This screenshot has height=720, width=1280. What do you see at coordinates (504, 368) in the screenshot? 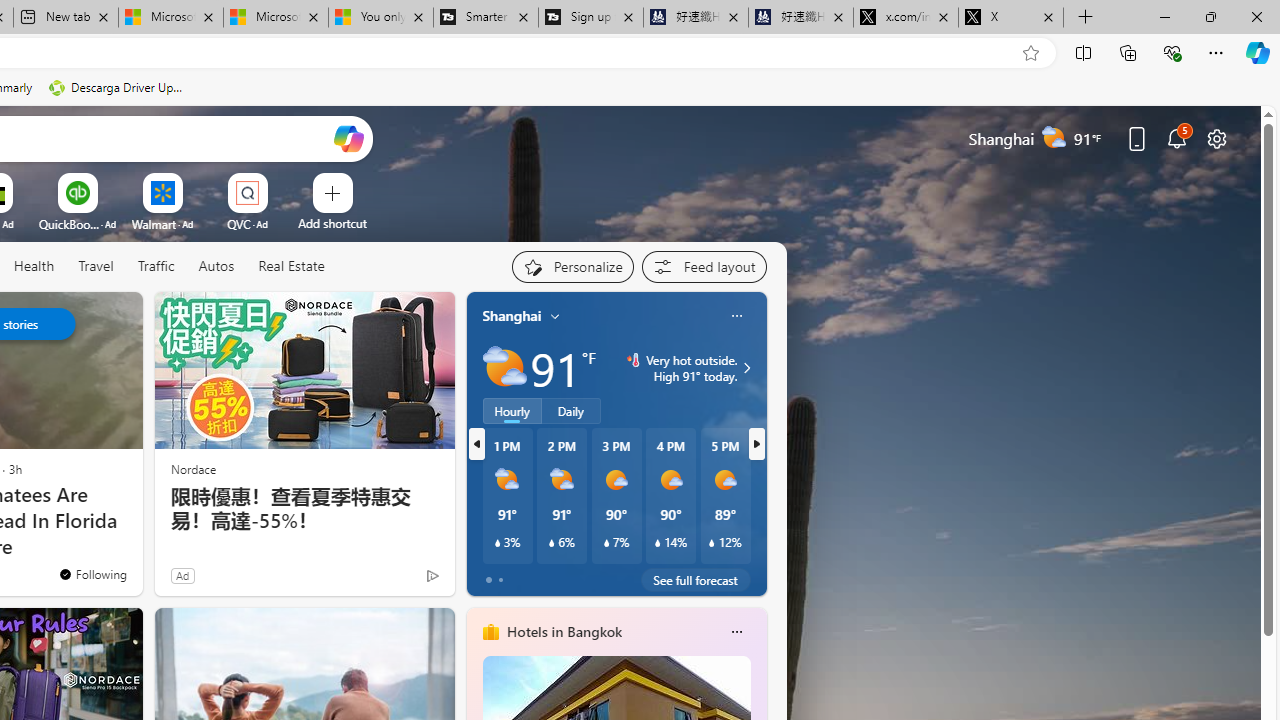
I see `Partly sunny` at bounding box center [504, 368].